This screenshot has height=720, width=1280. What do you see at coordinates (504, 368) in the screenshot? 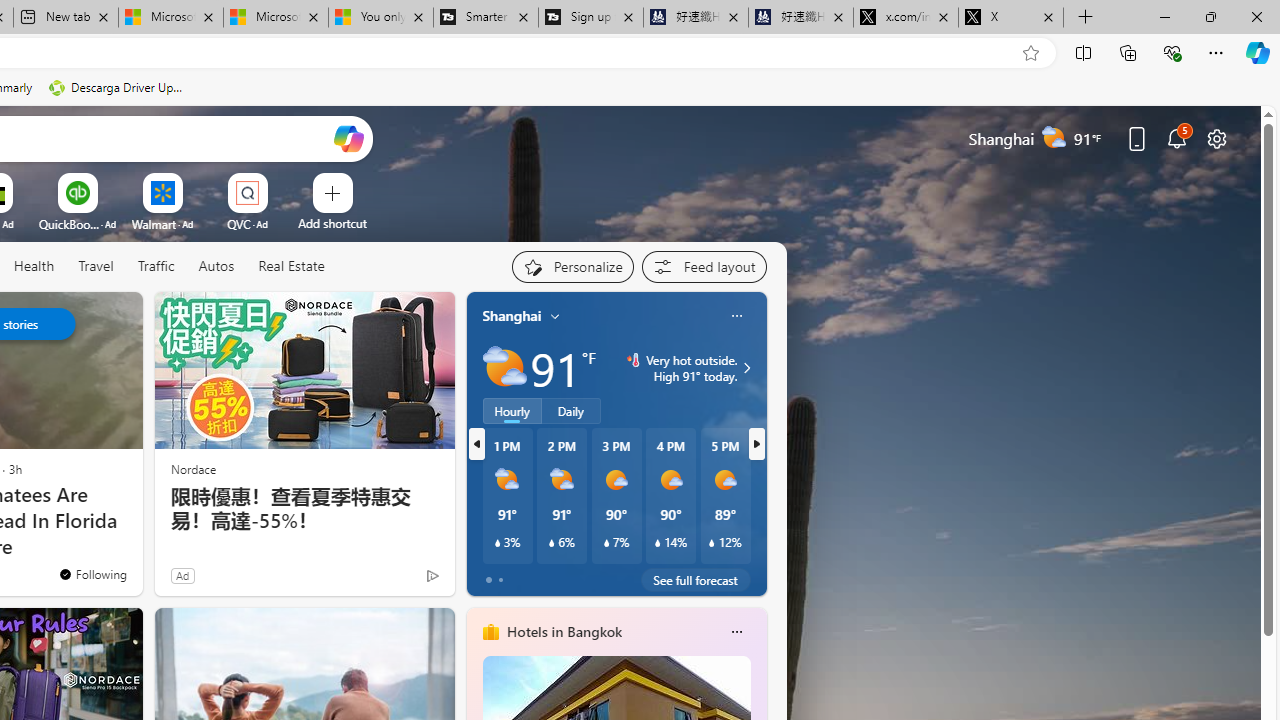
I see `Partly sunny` at bounding box center [504, 368].